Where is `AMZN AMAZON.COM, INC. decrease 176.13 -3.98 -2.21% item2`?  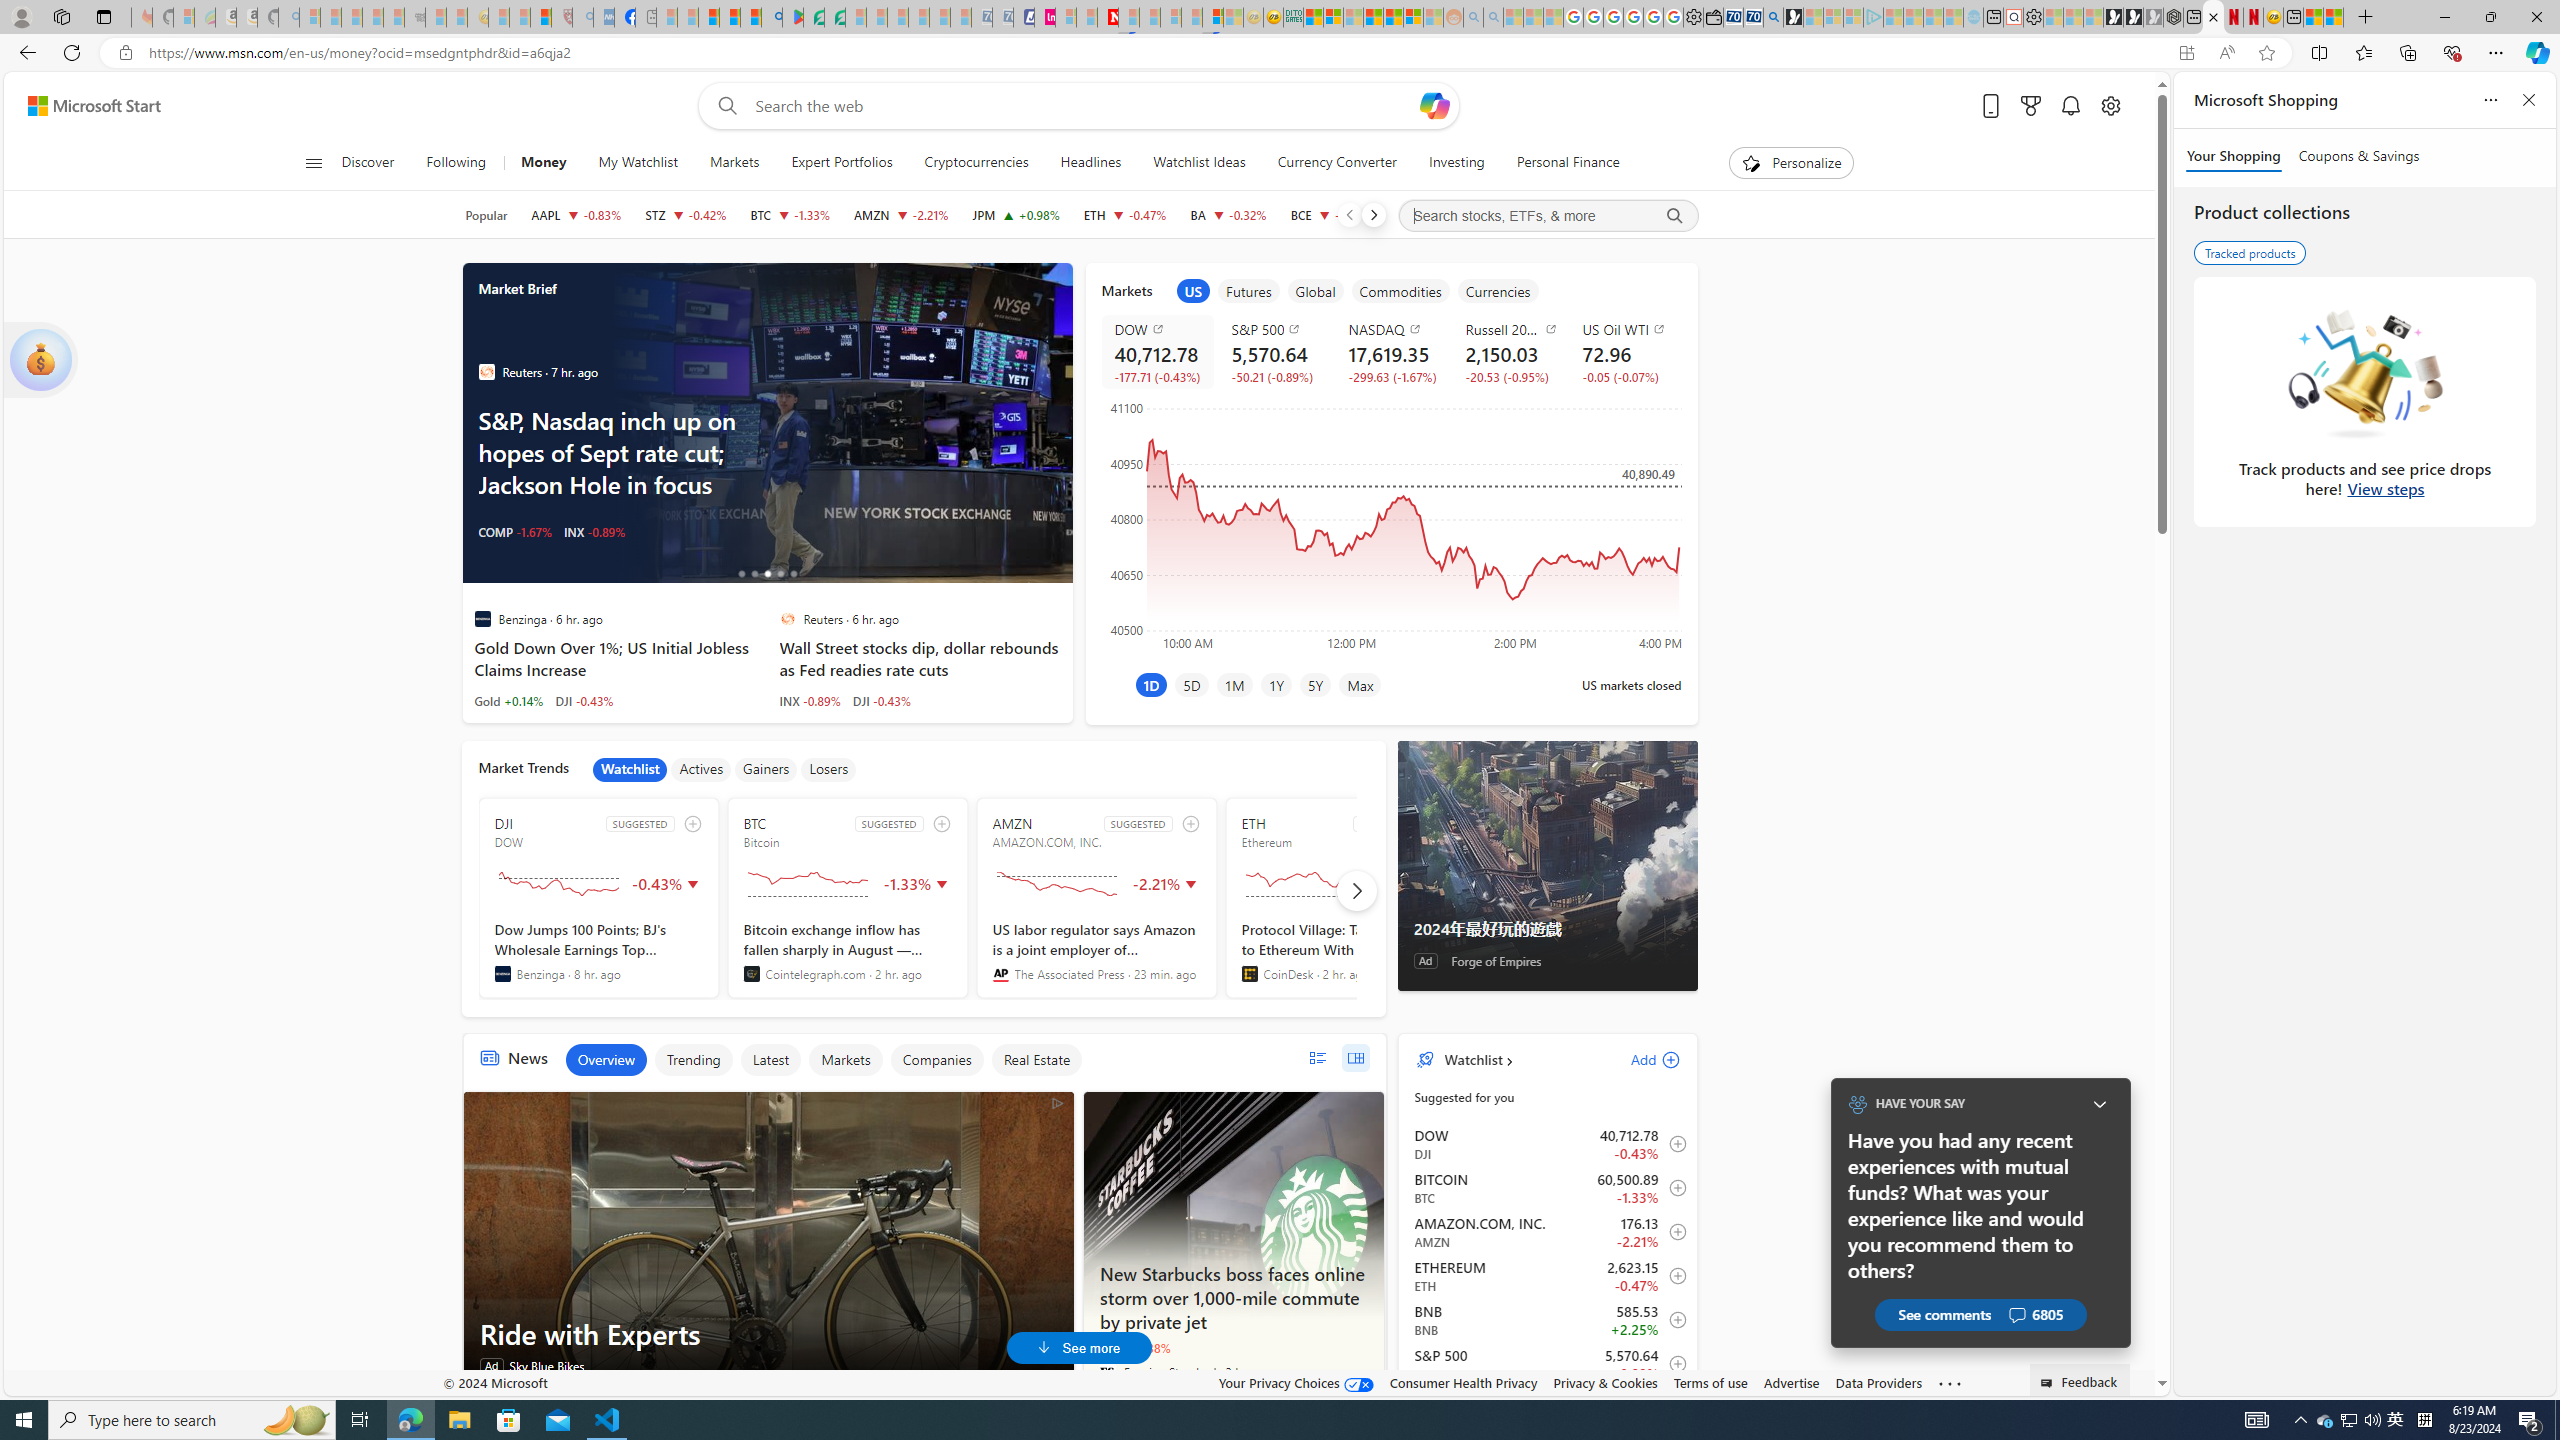
AMZN AMAZON.COM, INC. decrease 176.13 -3.98 -2.21% item2 is located at coordinates (1548, 1232).